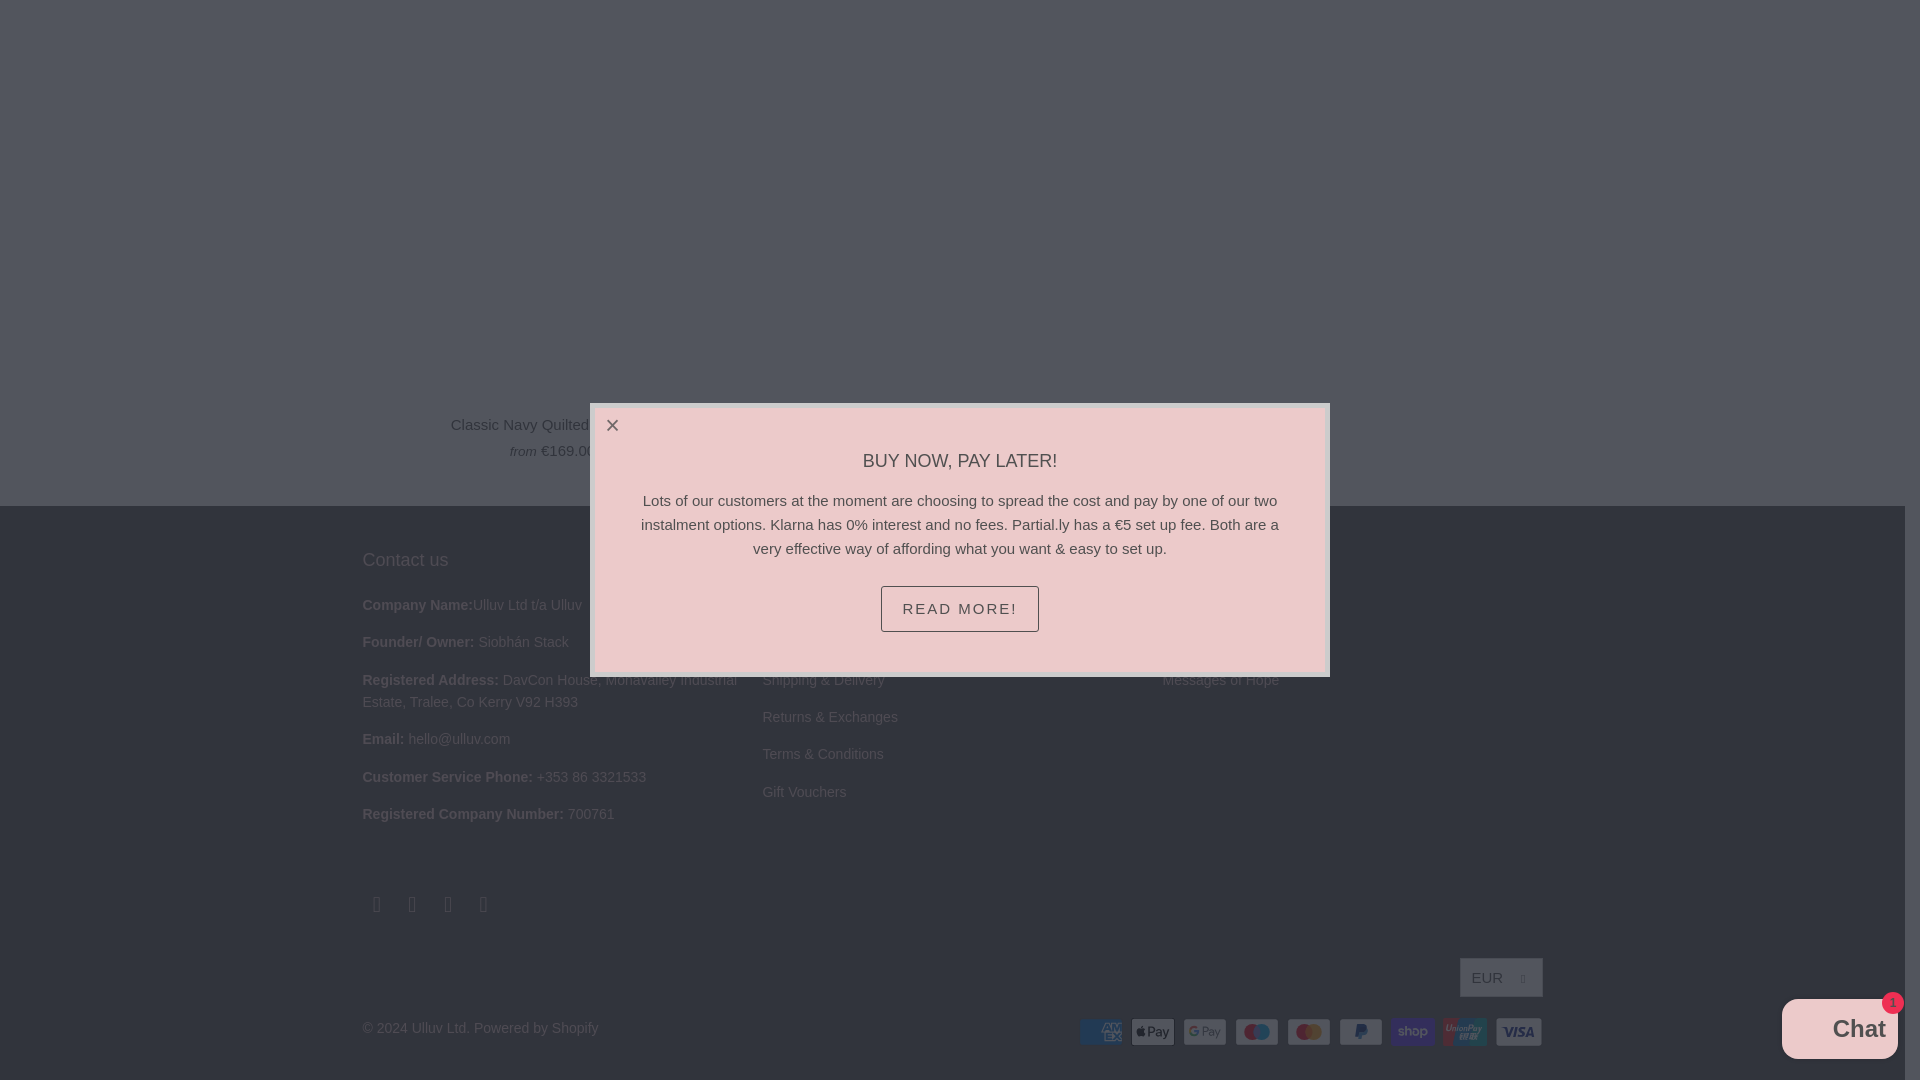 Image resolution: width=1920 pixels, height=1080 pixels. Describe the element at coordinates (1154, 1032) in the screenshot. I see `Apple Pay` at that location.